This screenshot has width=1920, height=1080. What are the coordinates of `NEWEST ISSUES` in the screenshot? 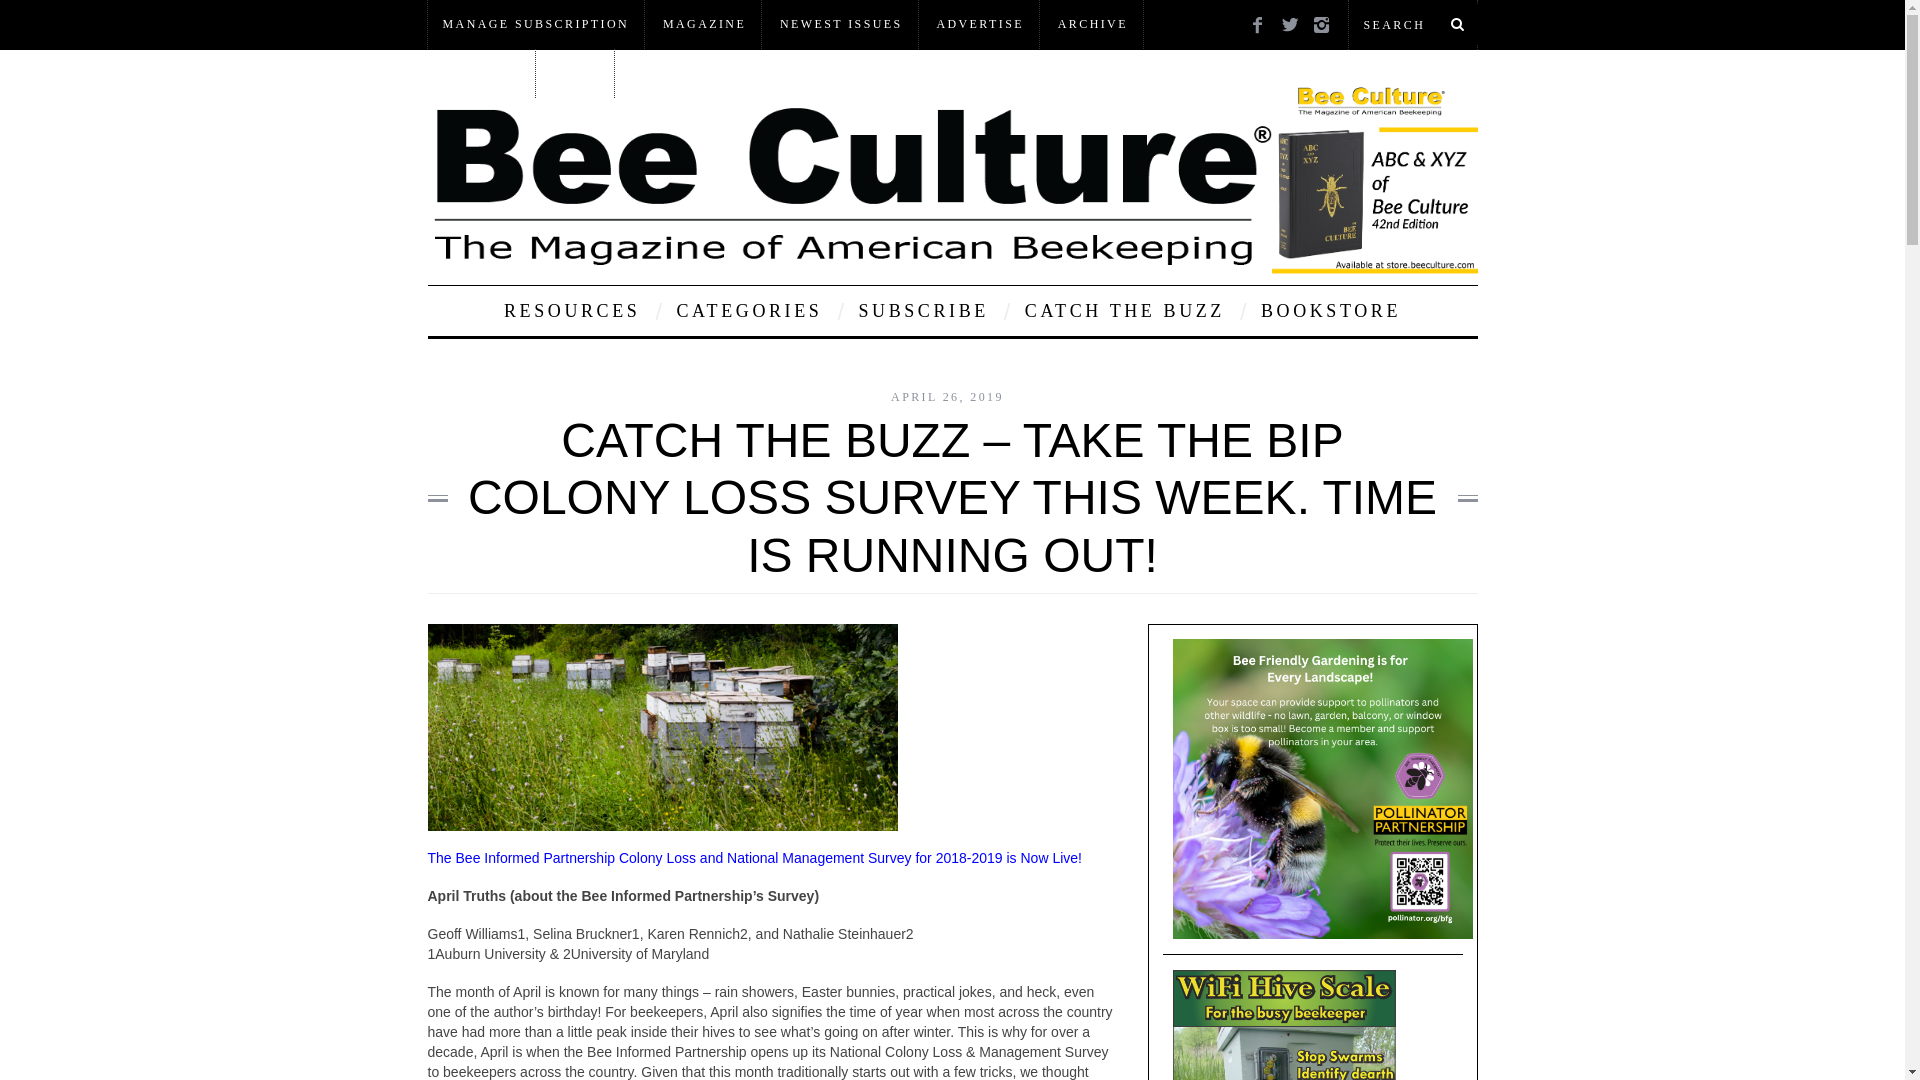 It's located at (840, 24).